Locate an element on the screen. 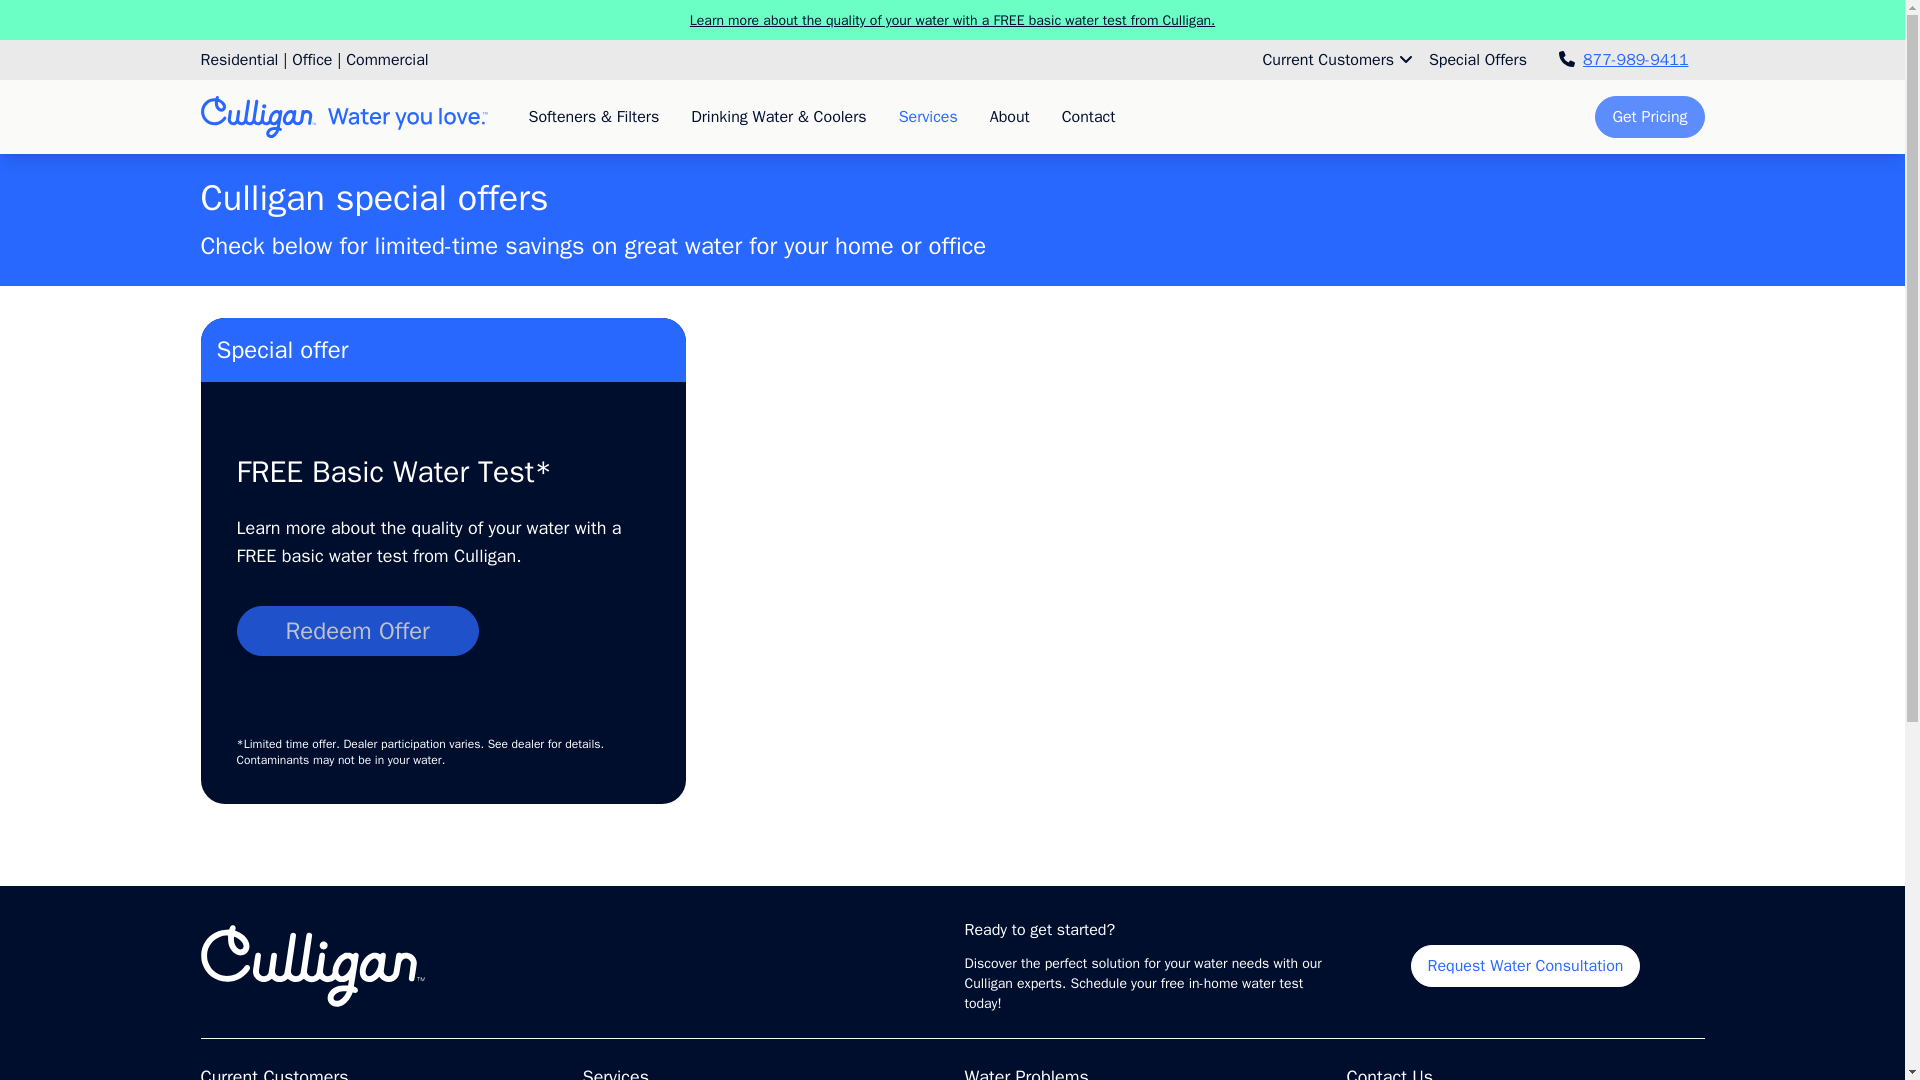 The width and height of the screenshot is (1920, 1080). Current Customers is located at coordinates (1336, 59).